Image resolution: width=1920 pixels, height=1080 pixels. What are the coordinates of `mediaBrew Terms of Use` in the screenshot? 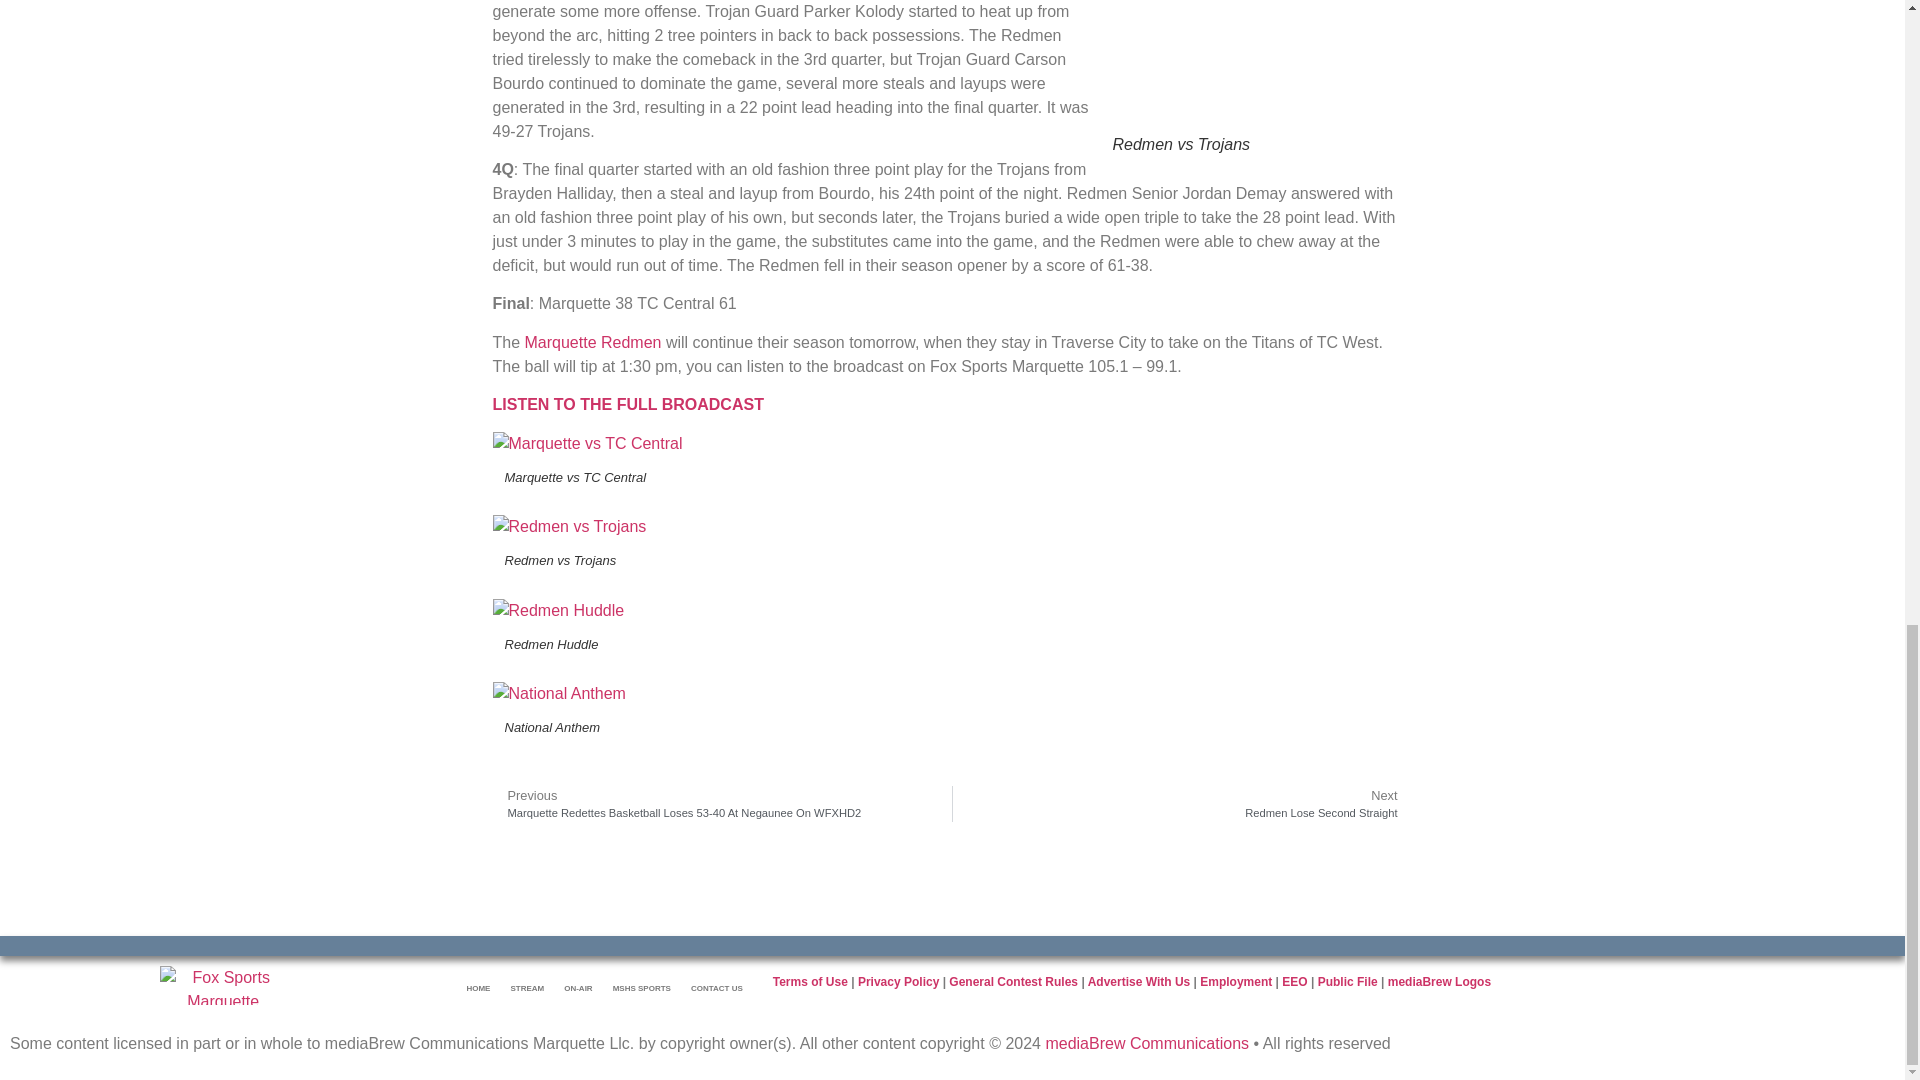 It's located at (810, 982).